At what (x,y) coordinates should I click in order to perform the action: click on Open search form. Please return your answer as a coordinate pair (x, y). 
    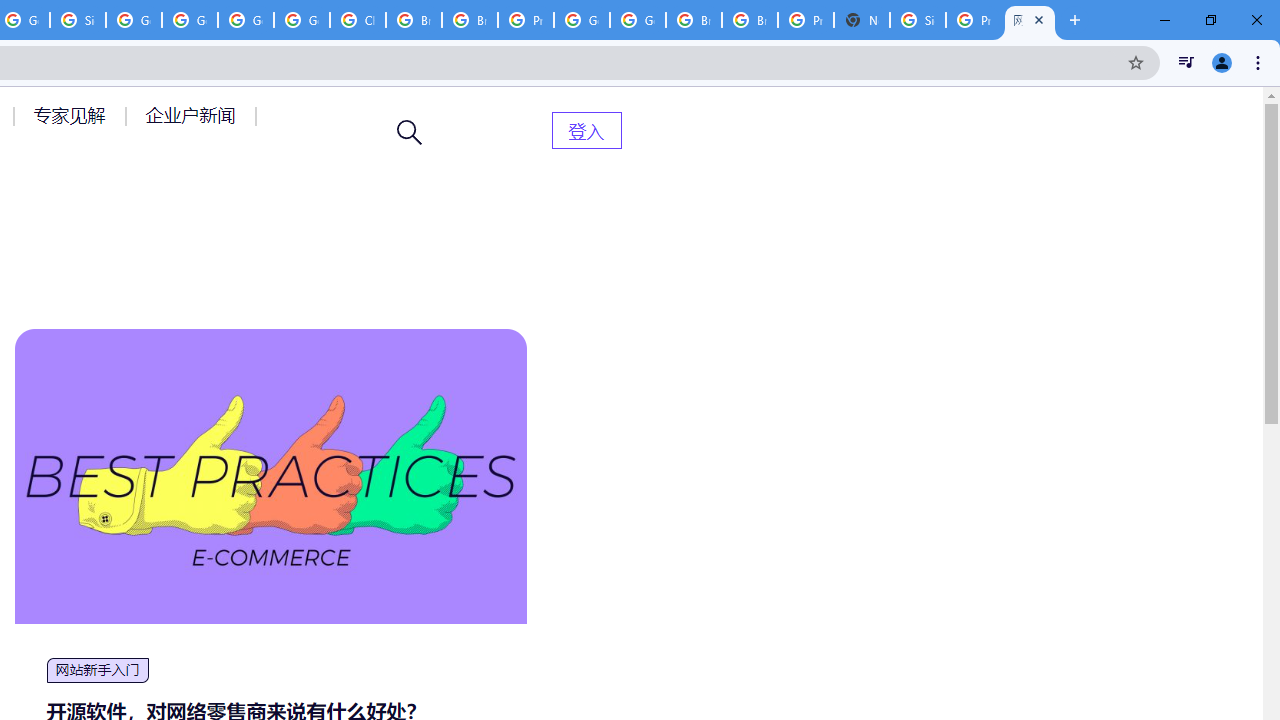
    Looking at the image, I should click on (410, 132).